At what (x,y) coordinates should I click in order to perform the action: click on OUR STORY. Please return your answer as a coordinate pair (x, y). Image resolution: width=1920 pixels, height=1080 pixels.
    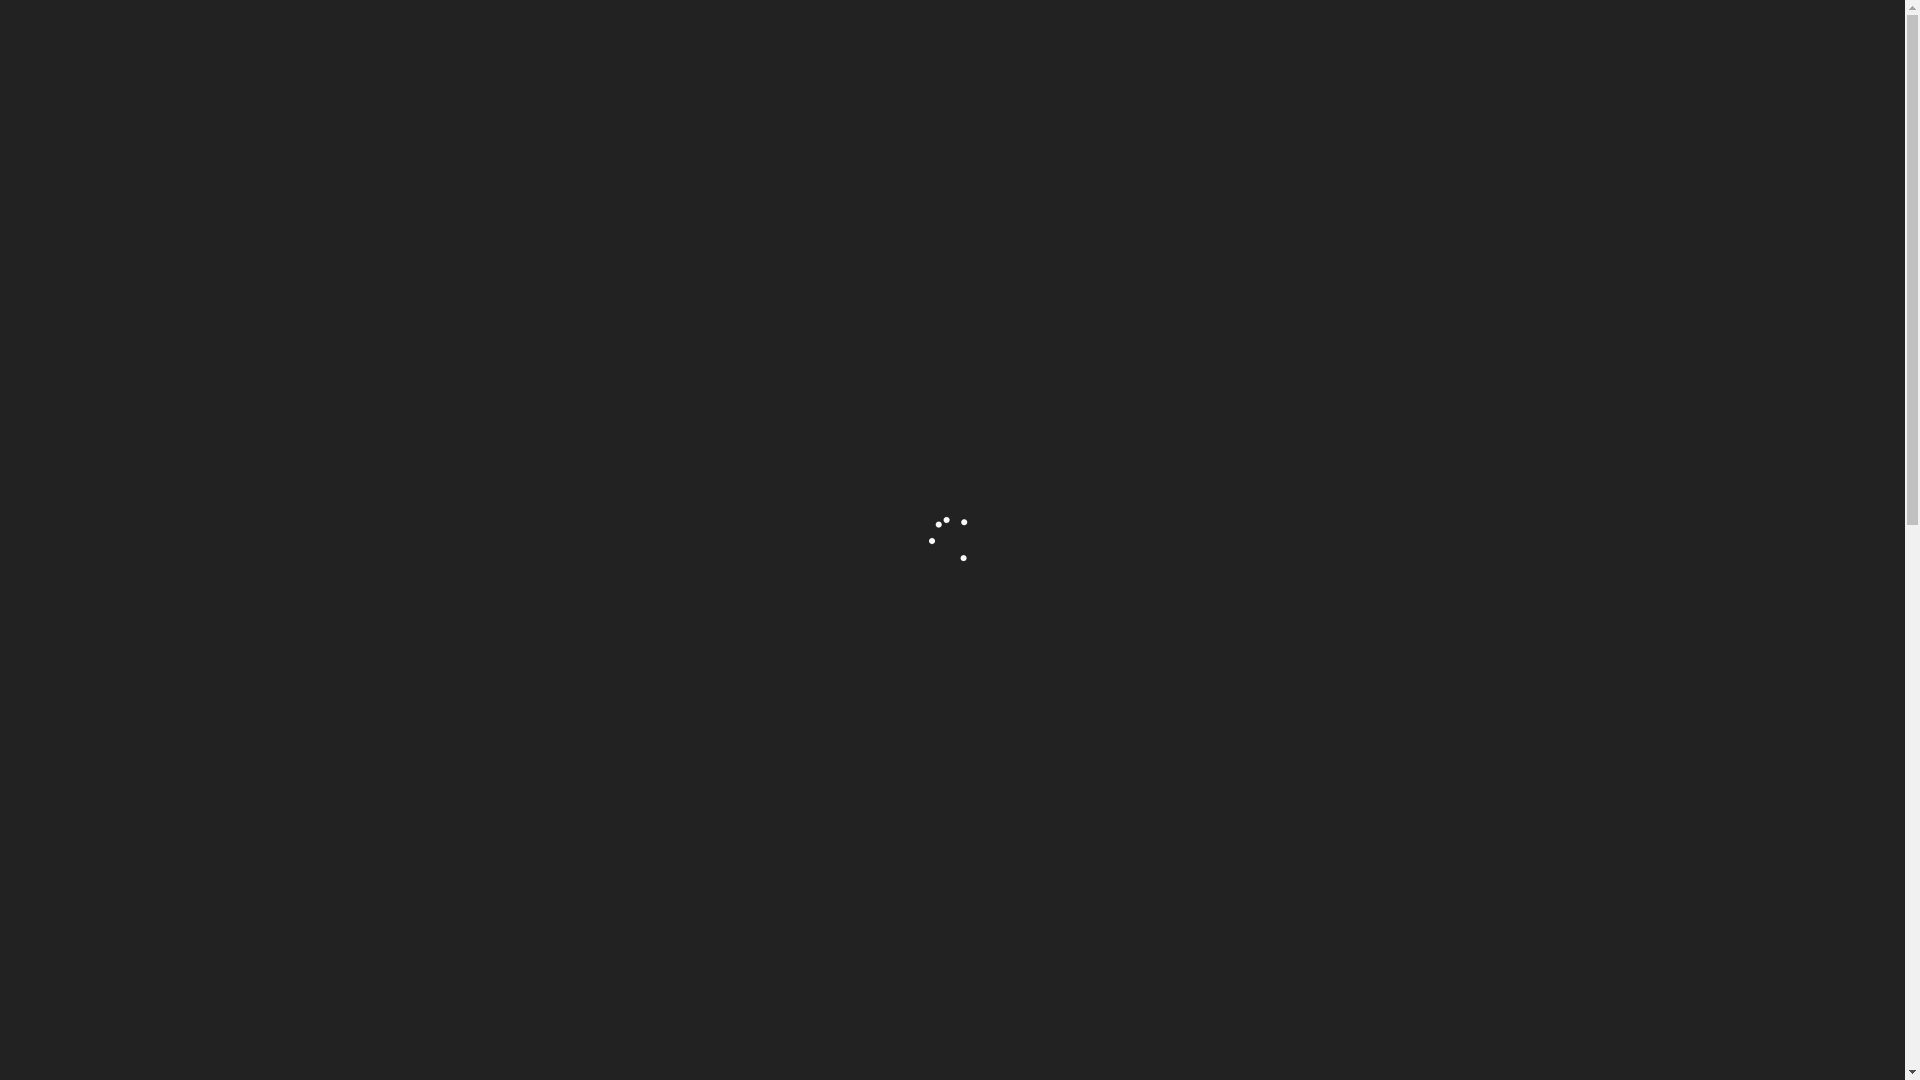
    Looking at the image, I should click on (1035, 55).